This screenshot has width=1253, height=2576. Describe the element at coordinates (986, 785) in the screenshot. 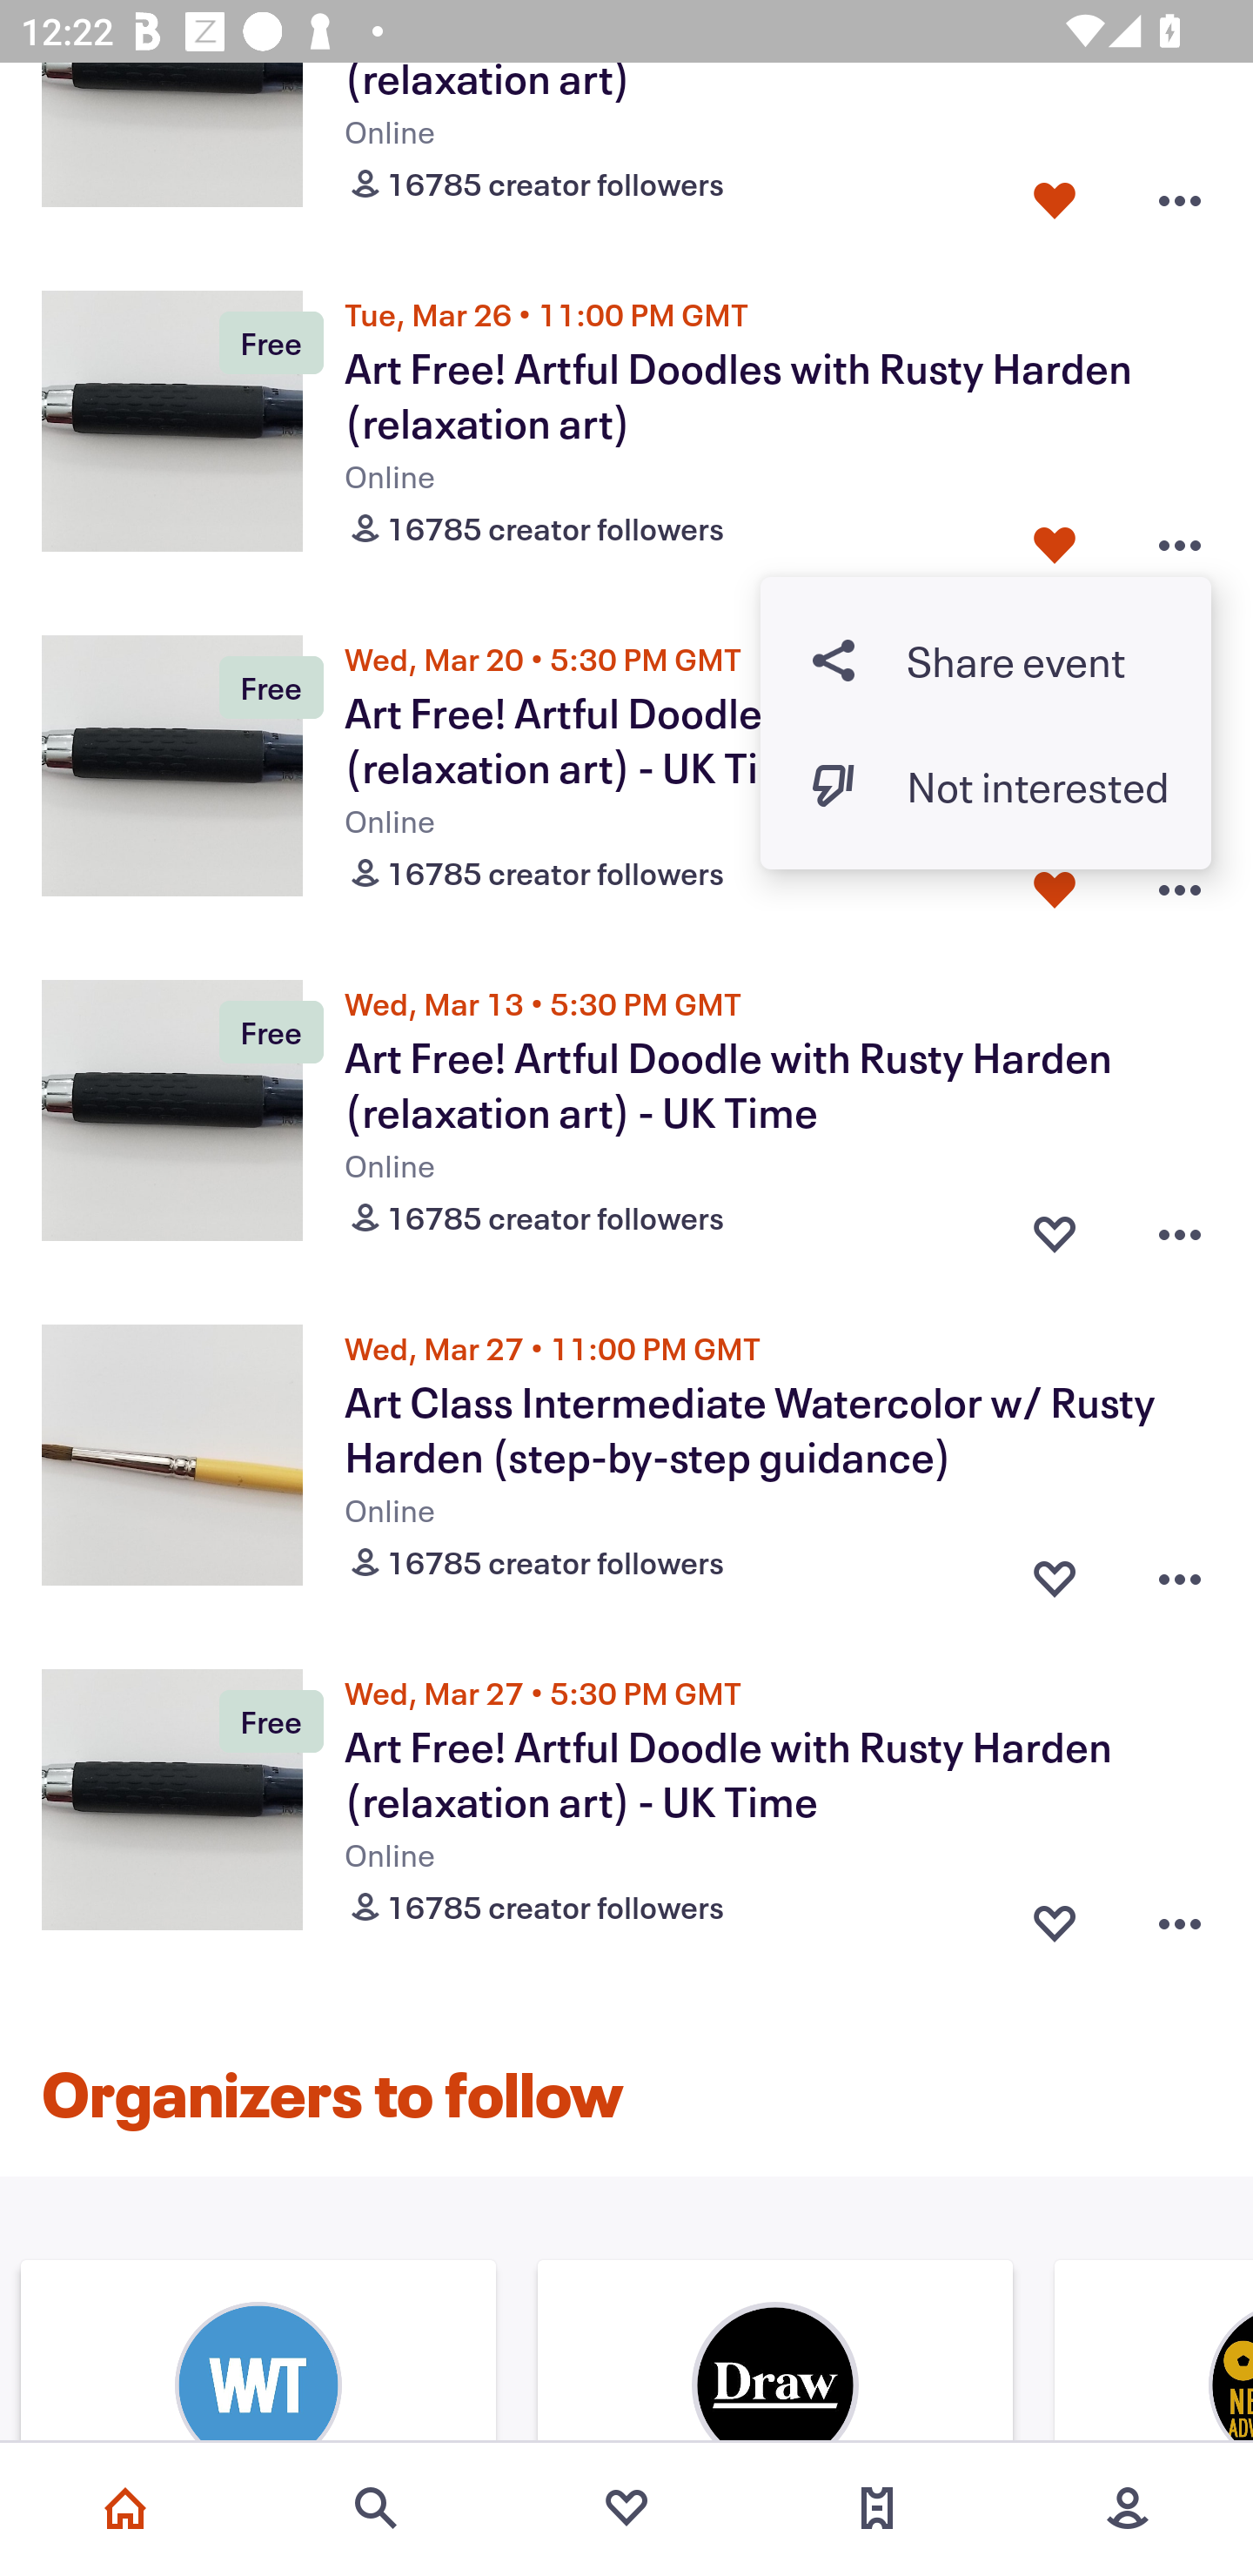

I see `Dislike event button Not interested` at that location.